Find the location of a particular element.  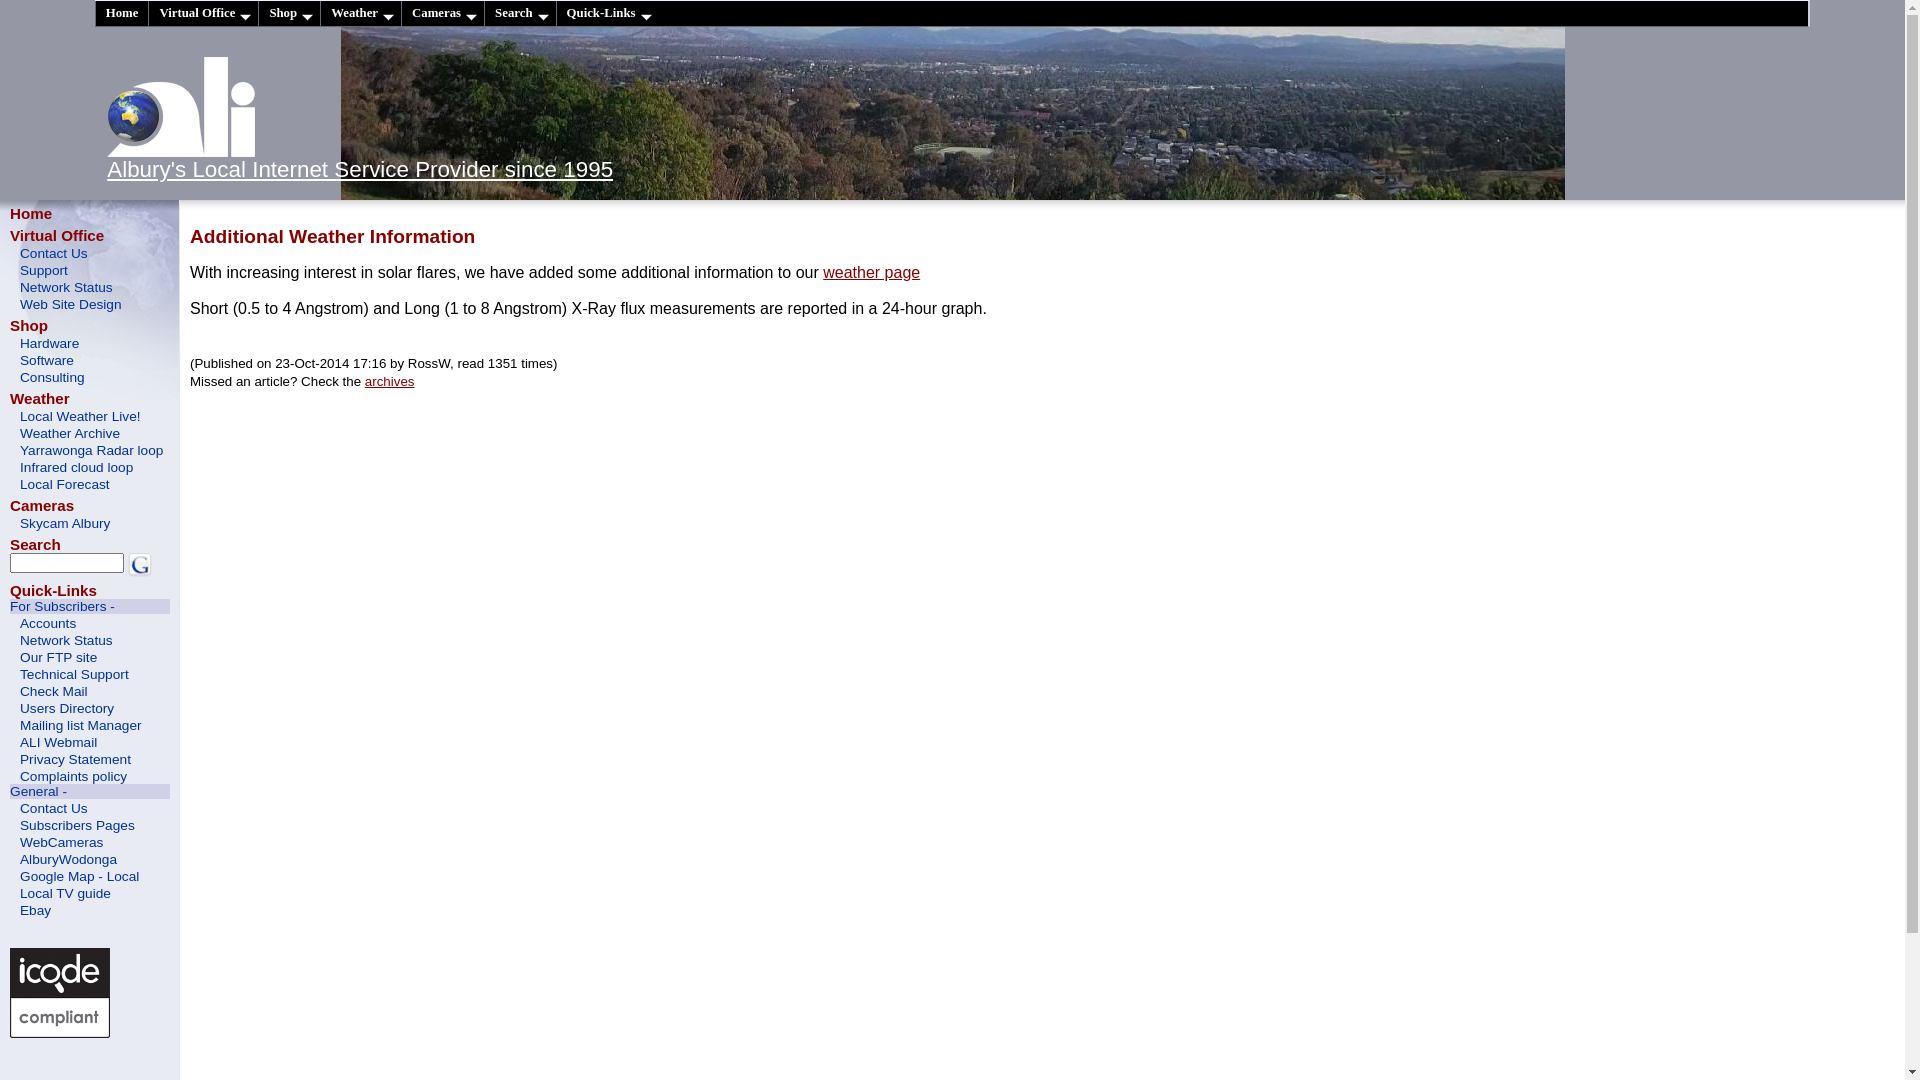

Accounts is located at coordinates (90, 622).